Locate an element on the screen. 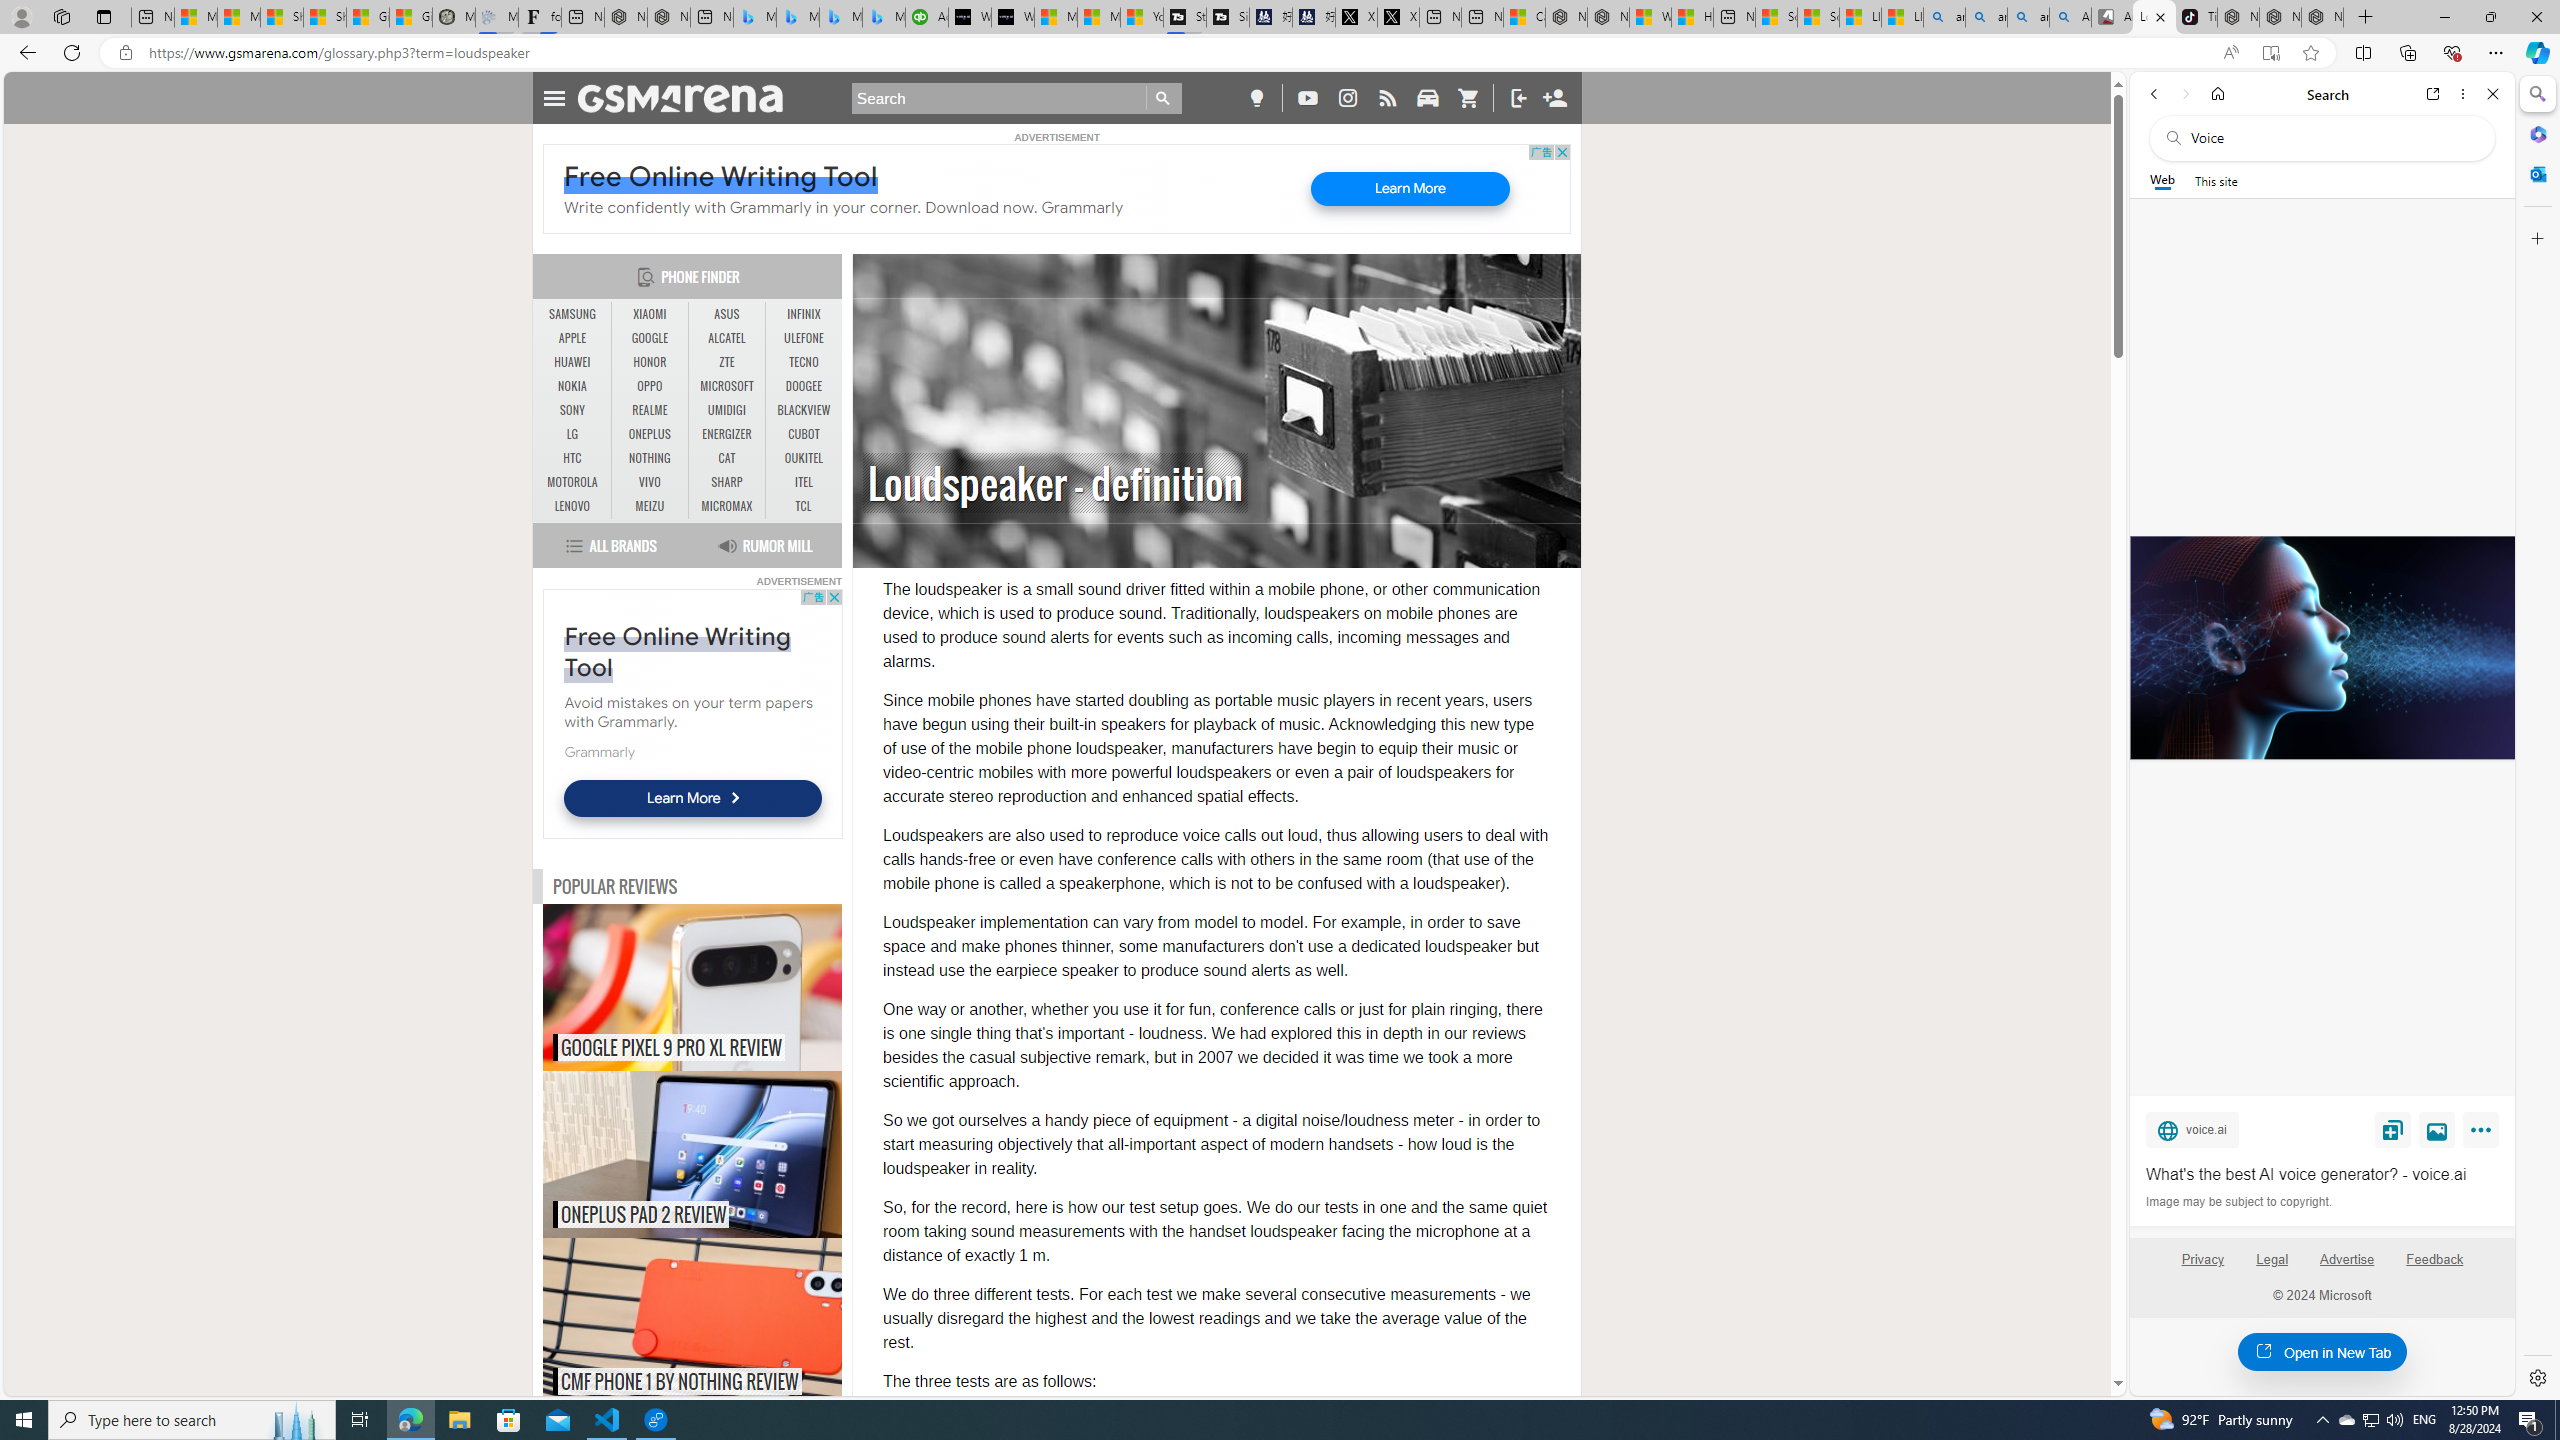 The height and width of the screenshot is (1440, 2560). OnePlus Pad 2 review is located at coordinates (734, 1154).